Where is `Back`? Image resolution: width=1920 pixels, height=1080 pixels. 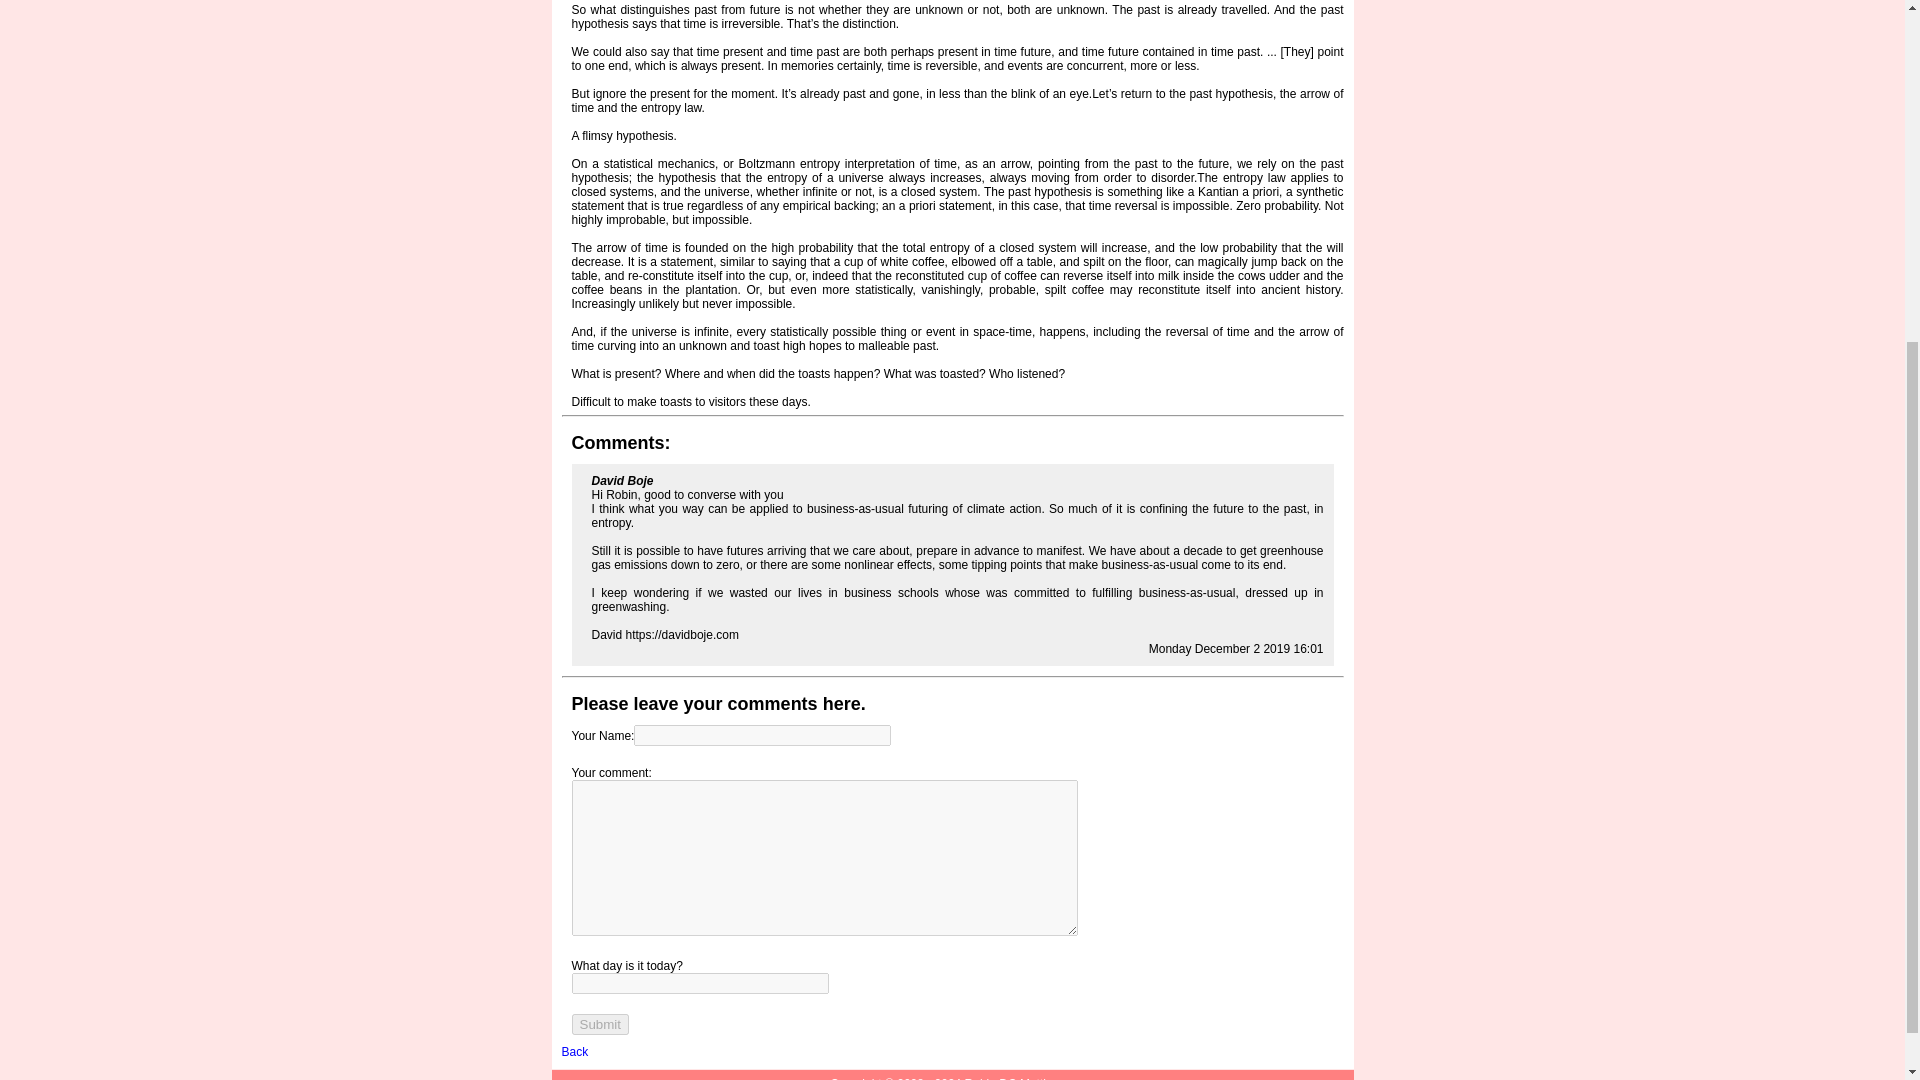 Back is located at coordinates (576, 1052).